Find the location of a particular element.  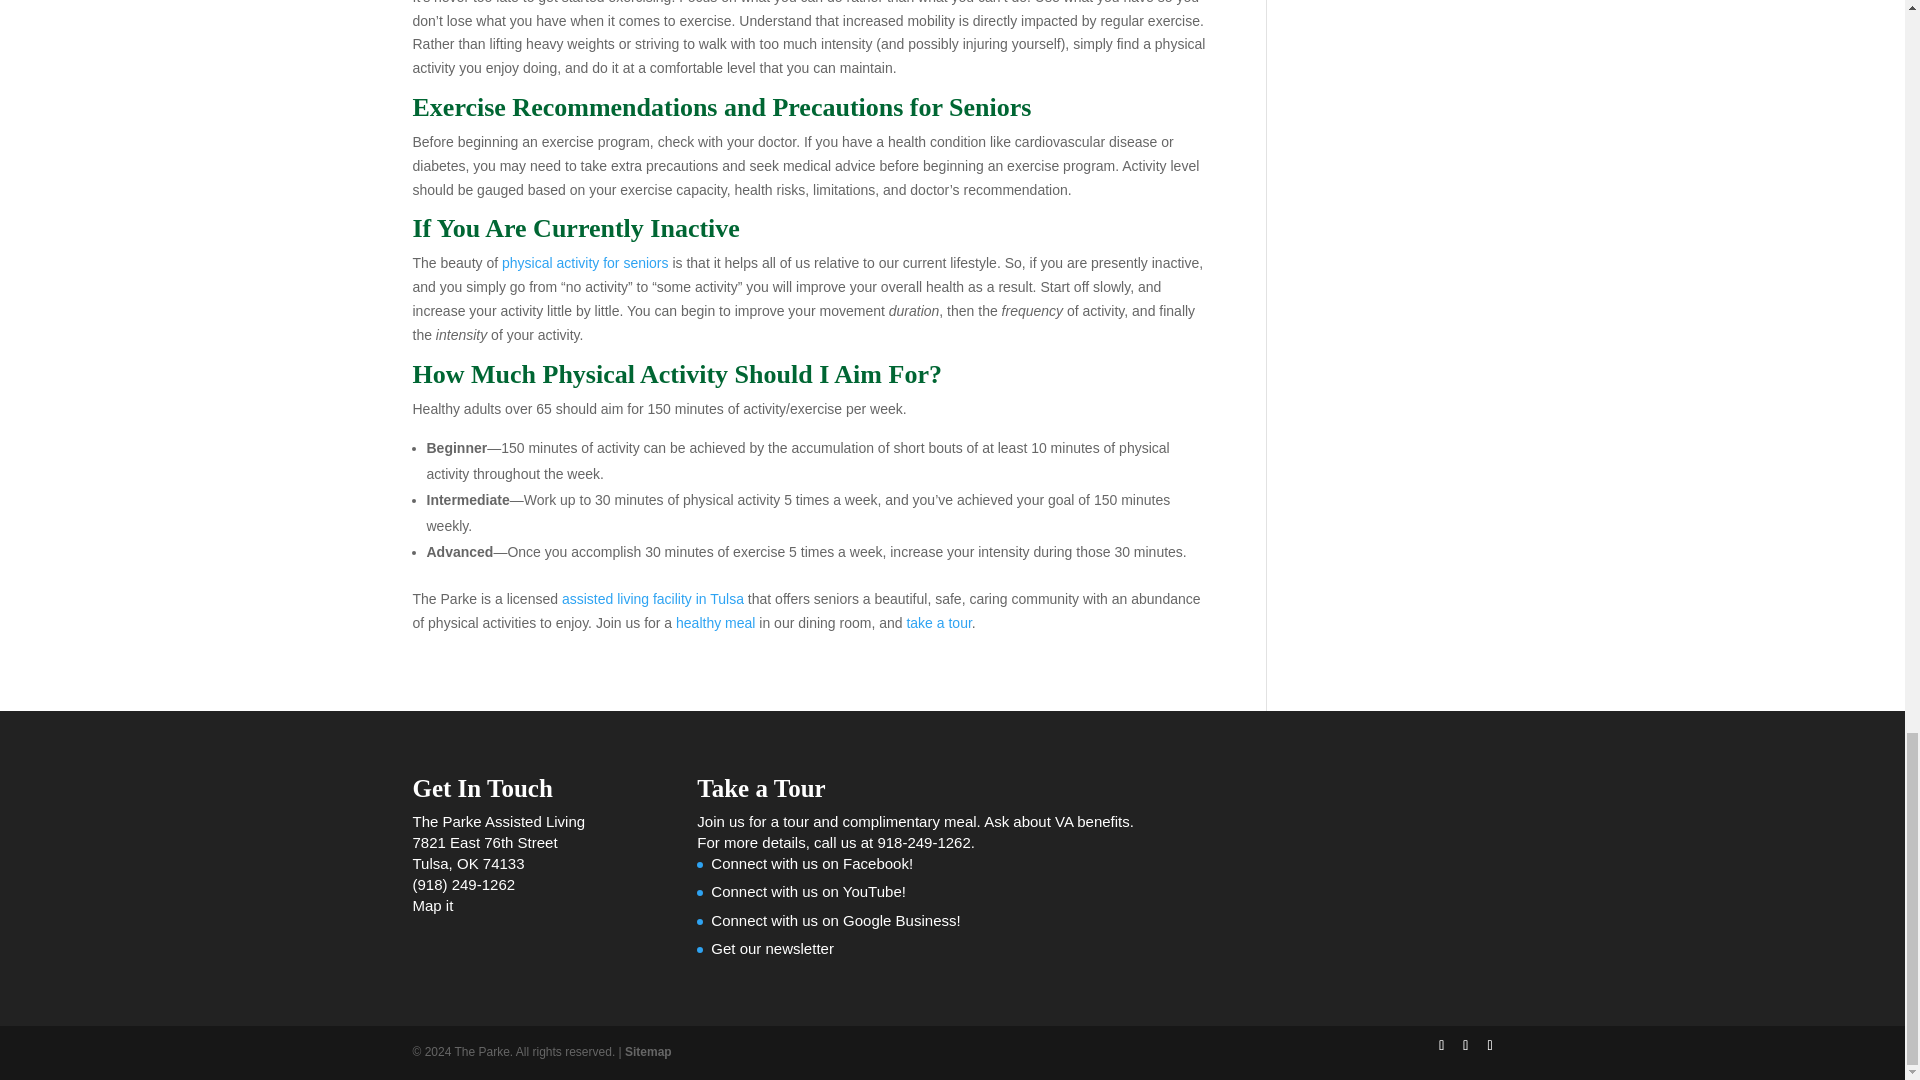

take a tour is located at coordinates (938, 622).